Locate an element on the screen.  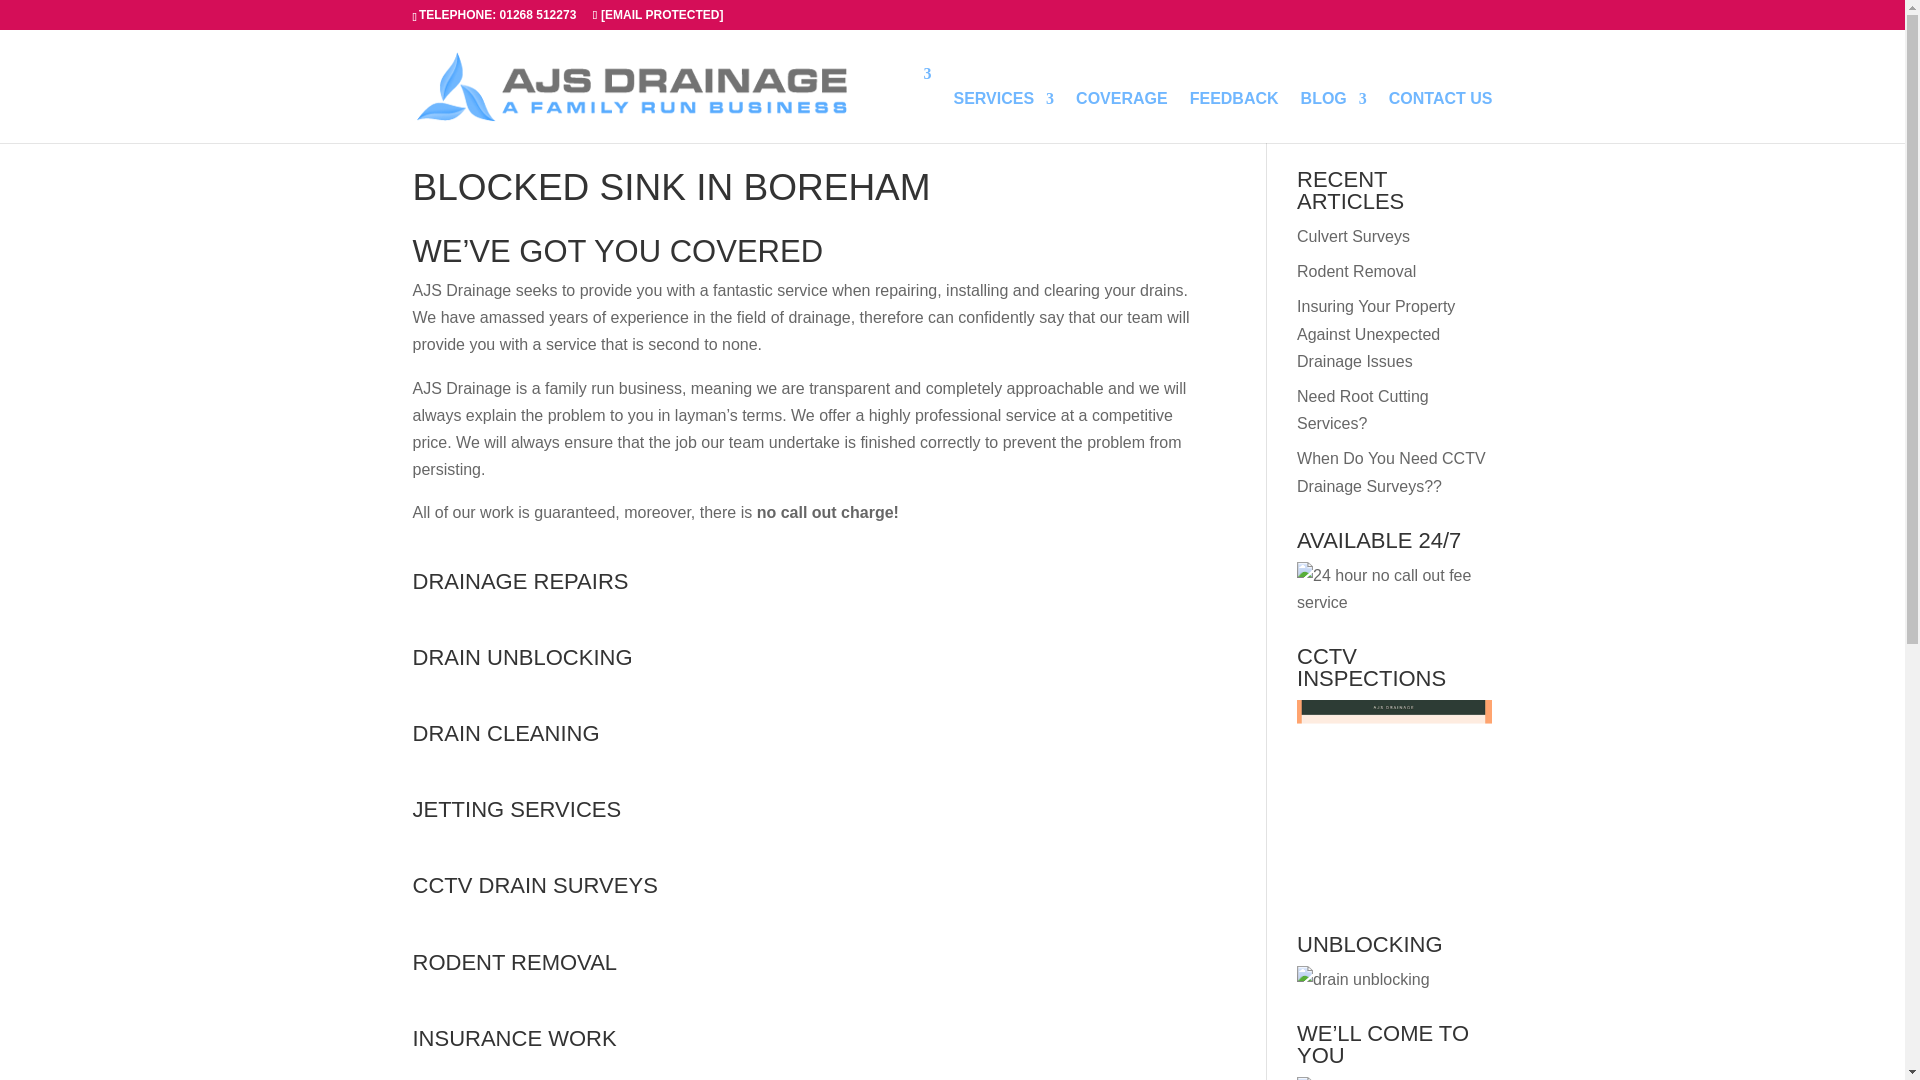
BLOG is located at coordinates (1334, 116).